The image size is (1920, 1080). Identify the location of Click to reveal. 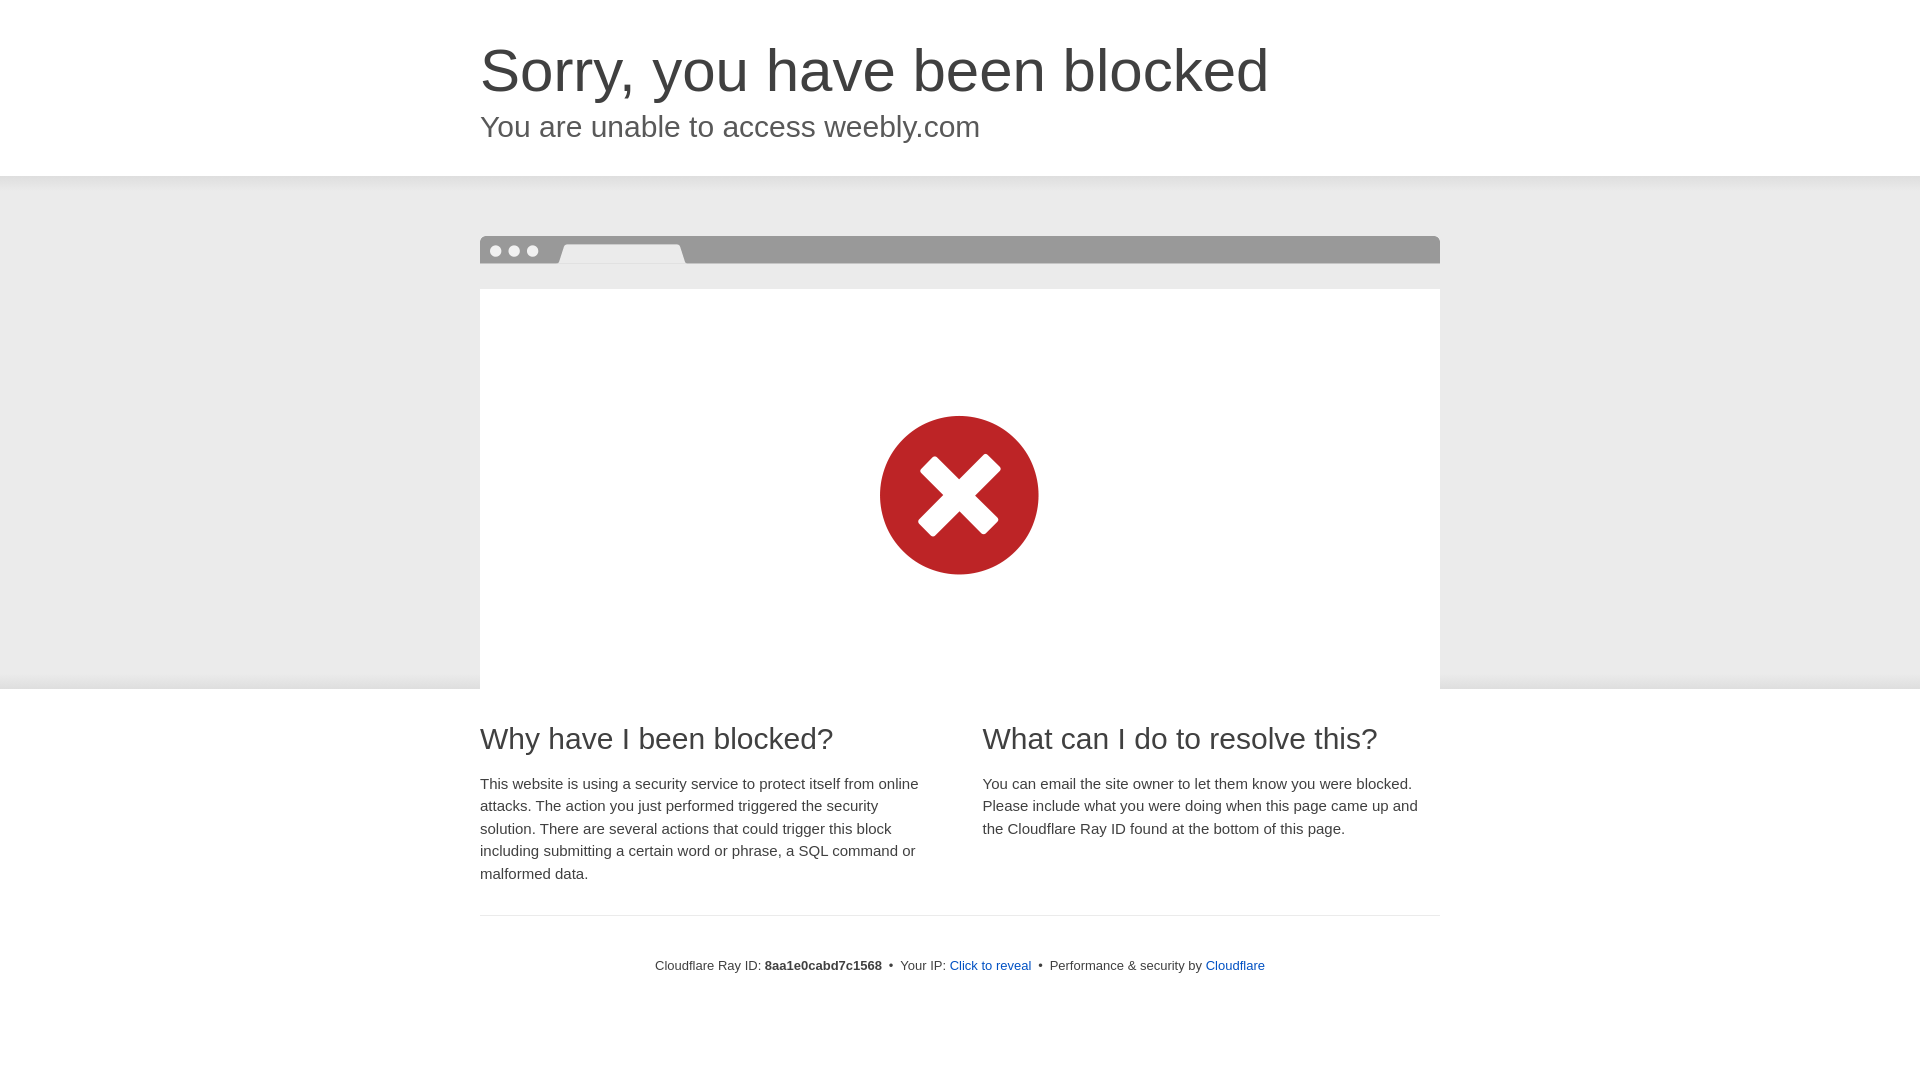
(991, 966).